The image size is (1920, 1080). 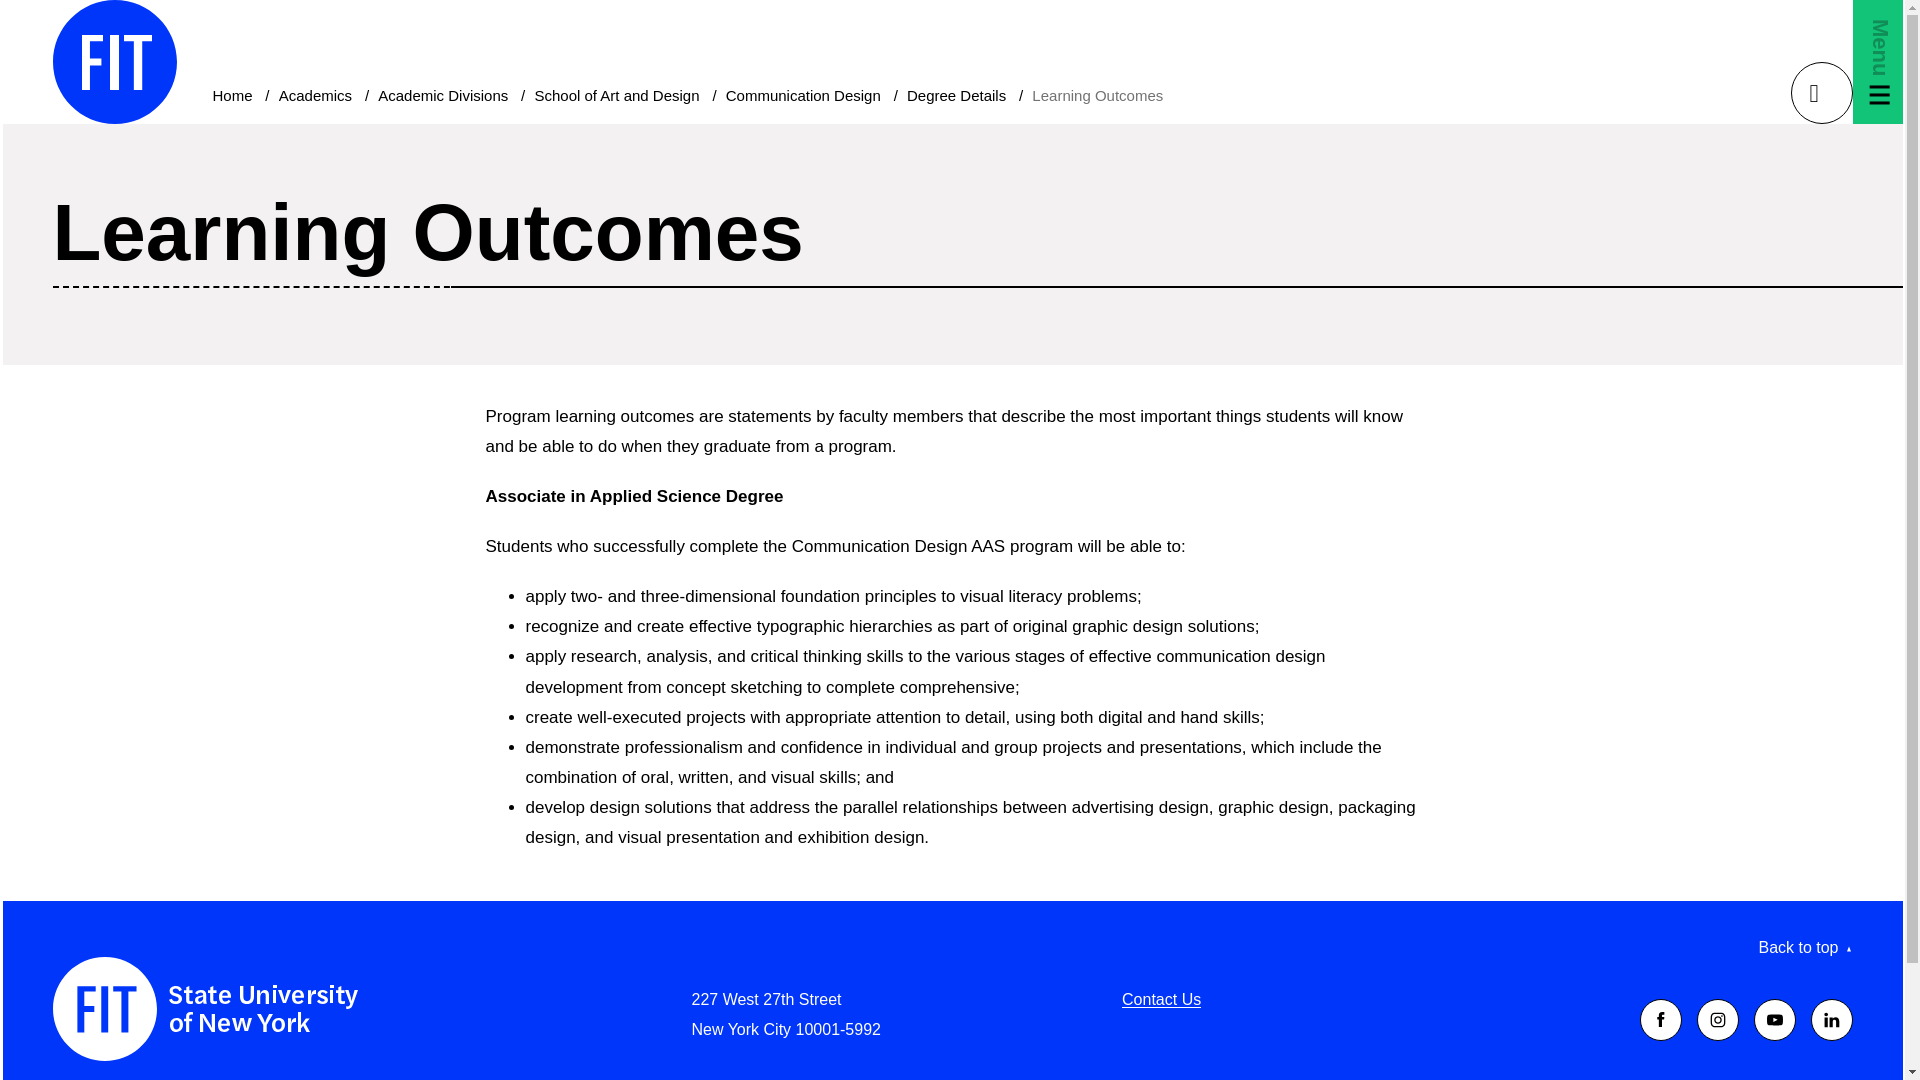 I want to click on Academics, so click(x=314, y=95).